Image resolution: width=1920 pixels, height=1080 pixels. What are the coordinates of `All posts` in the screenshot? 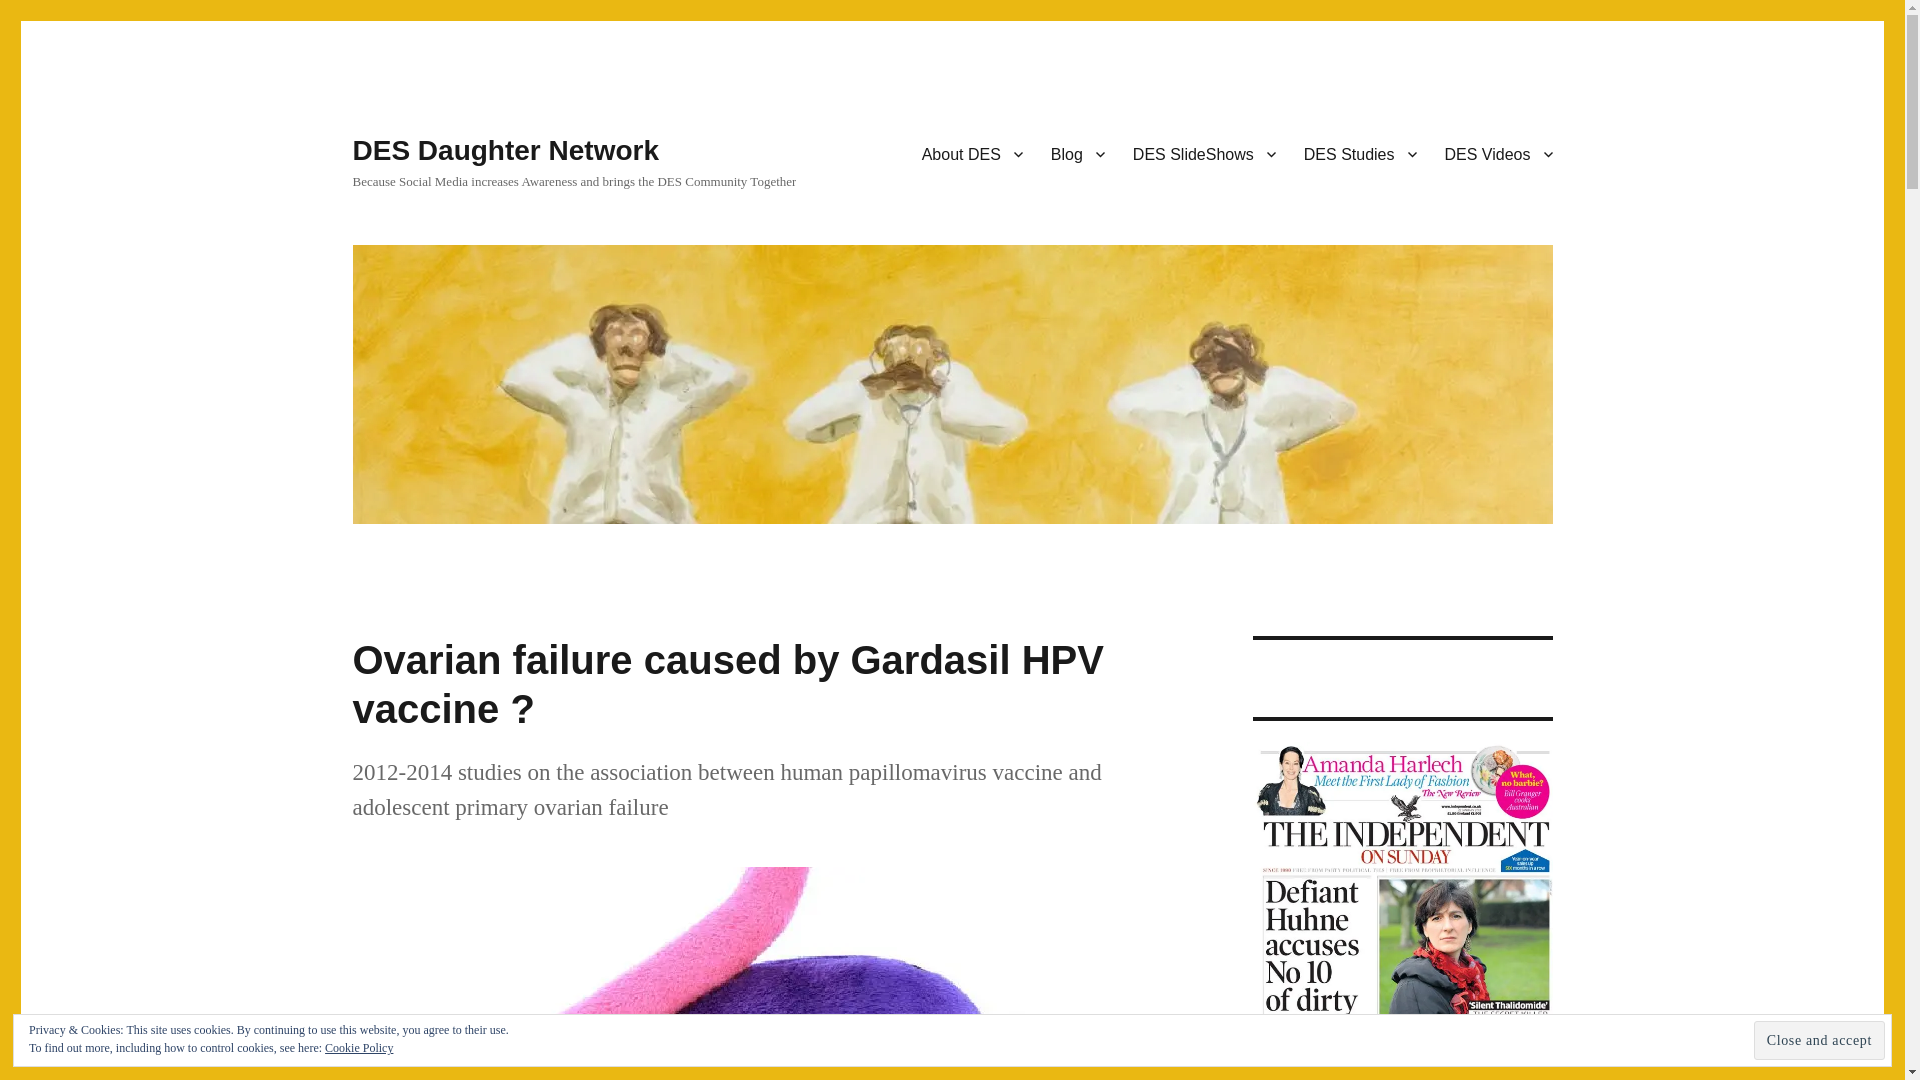 It's located at (1078, 153).